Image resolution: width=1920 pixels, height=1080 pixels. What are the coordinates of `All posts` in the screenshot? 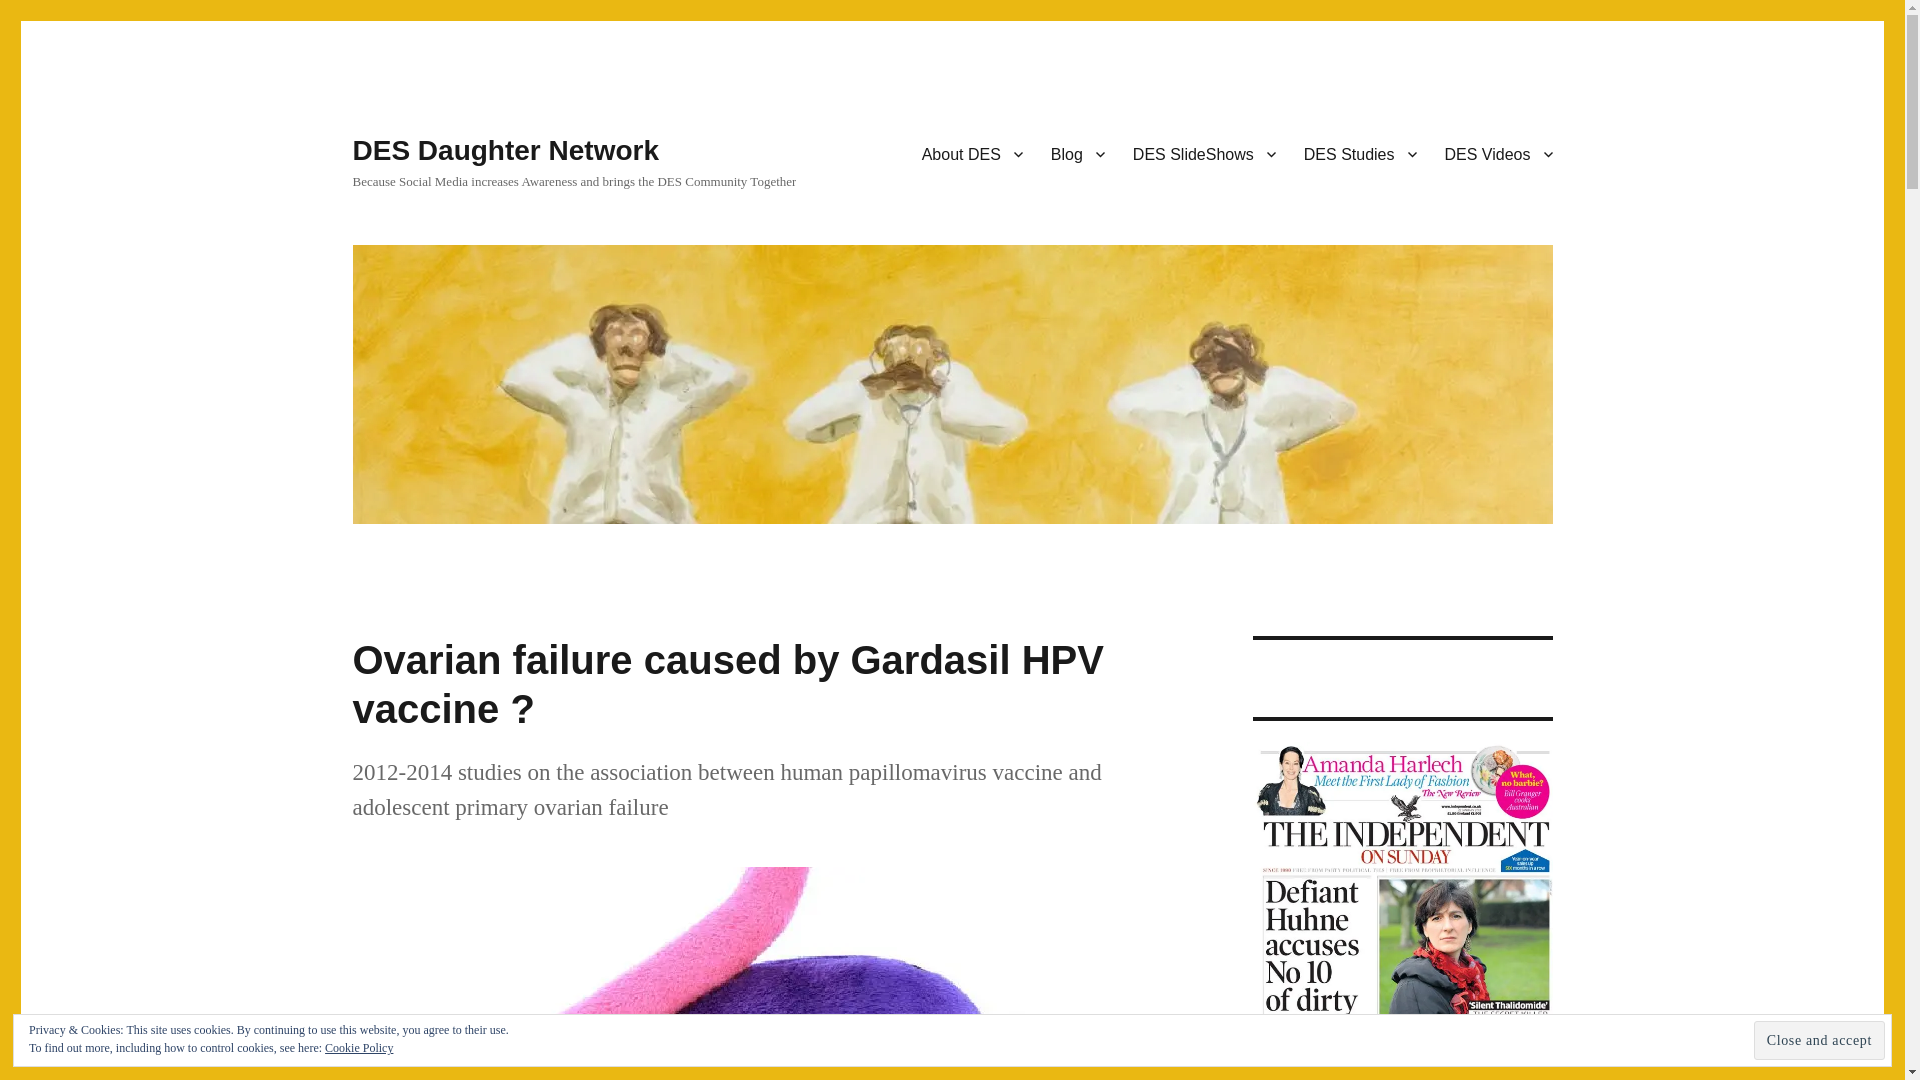 It's located at (1078, 153).